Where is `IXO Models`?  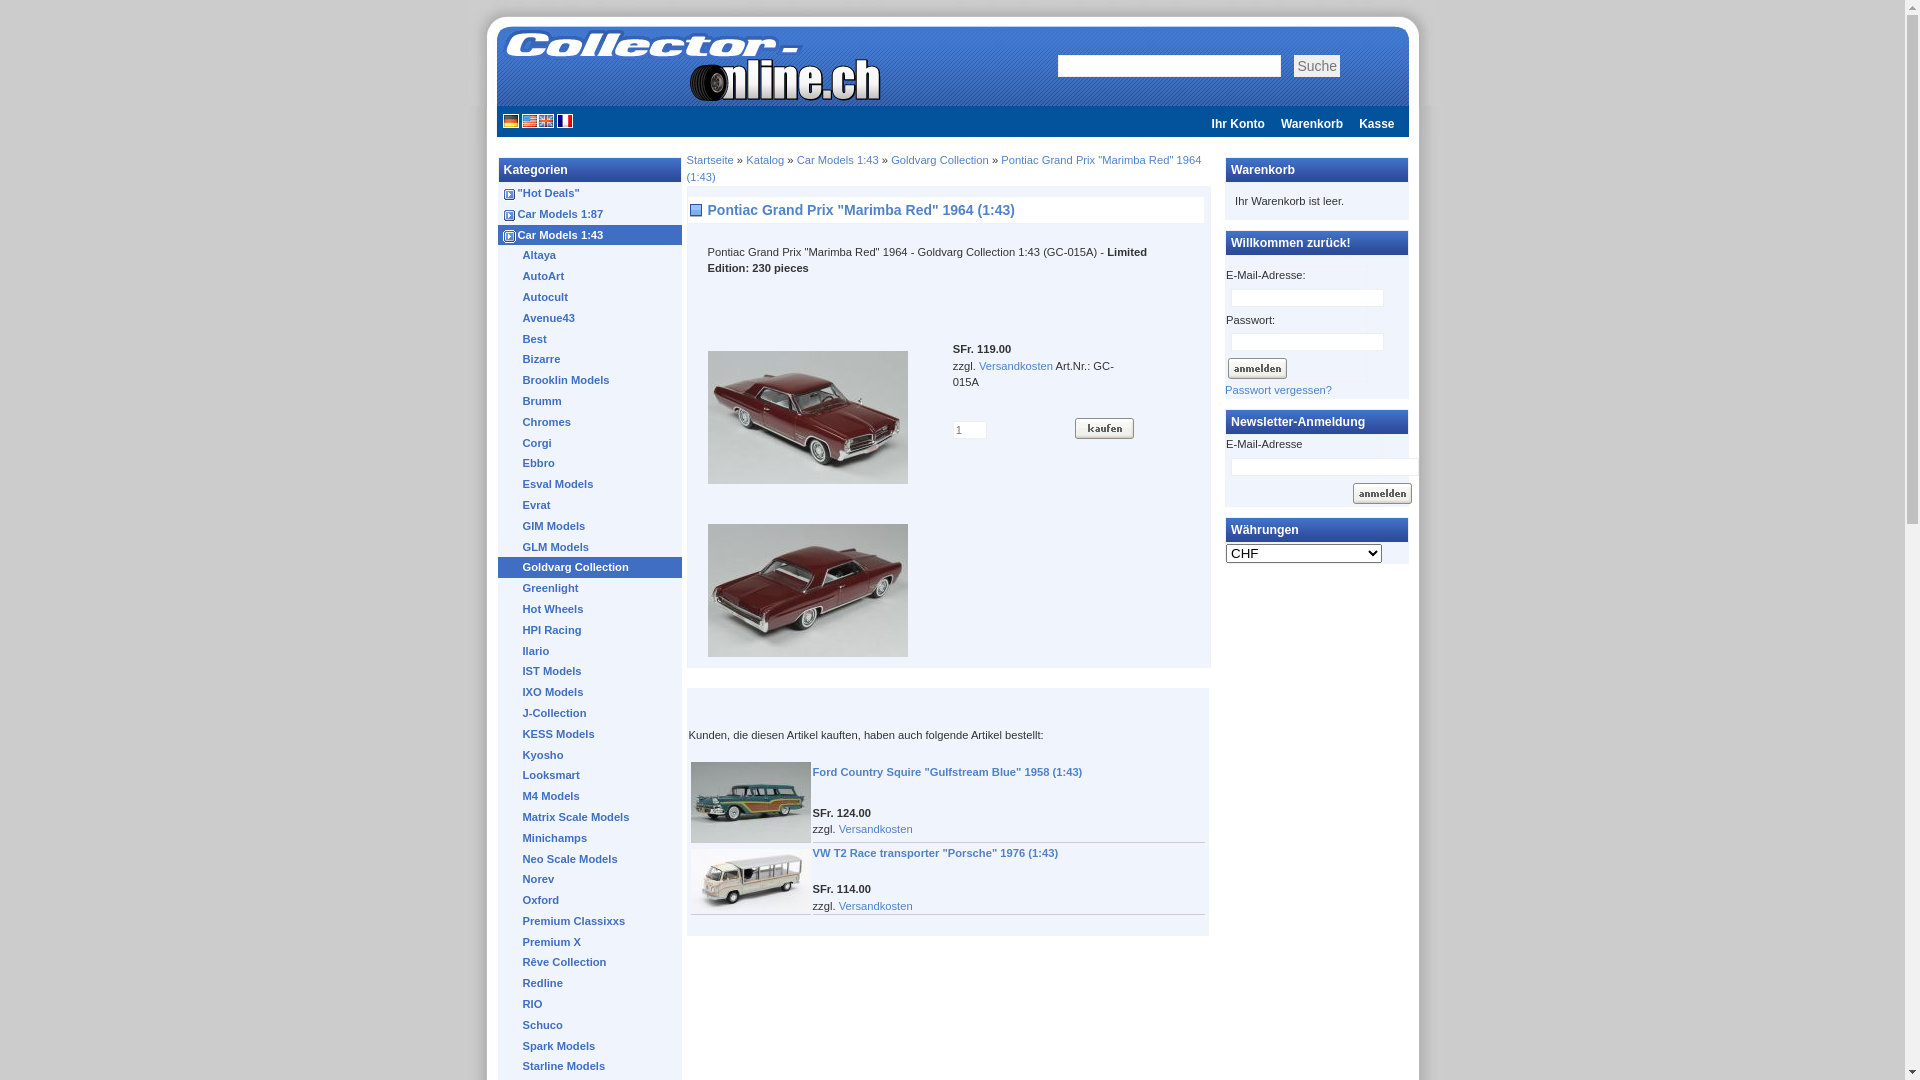
IXO Models is located at coordinates (594, 692).